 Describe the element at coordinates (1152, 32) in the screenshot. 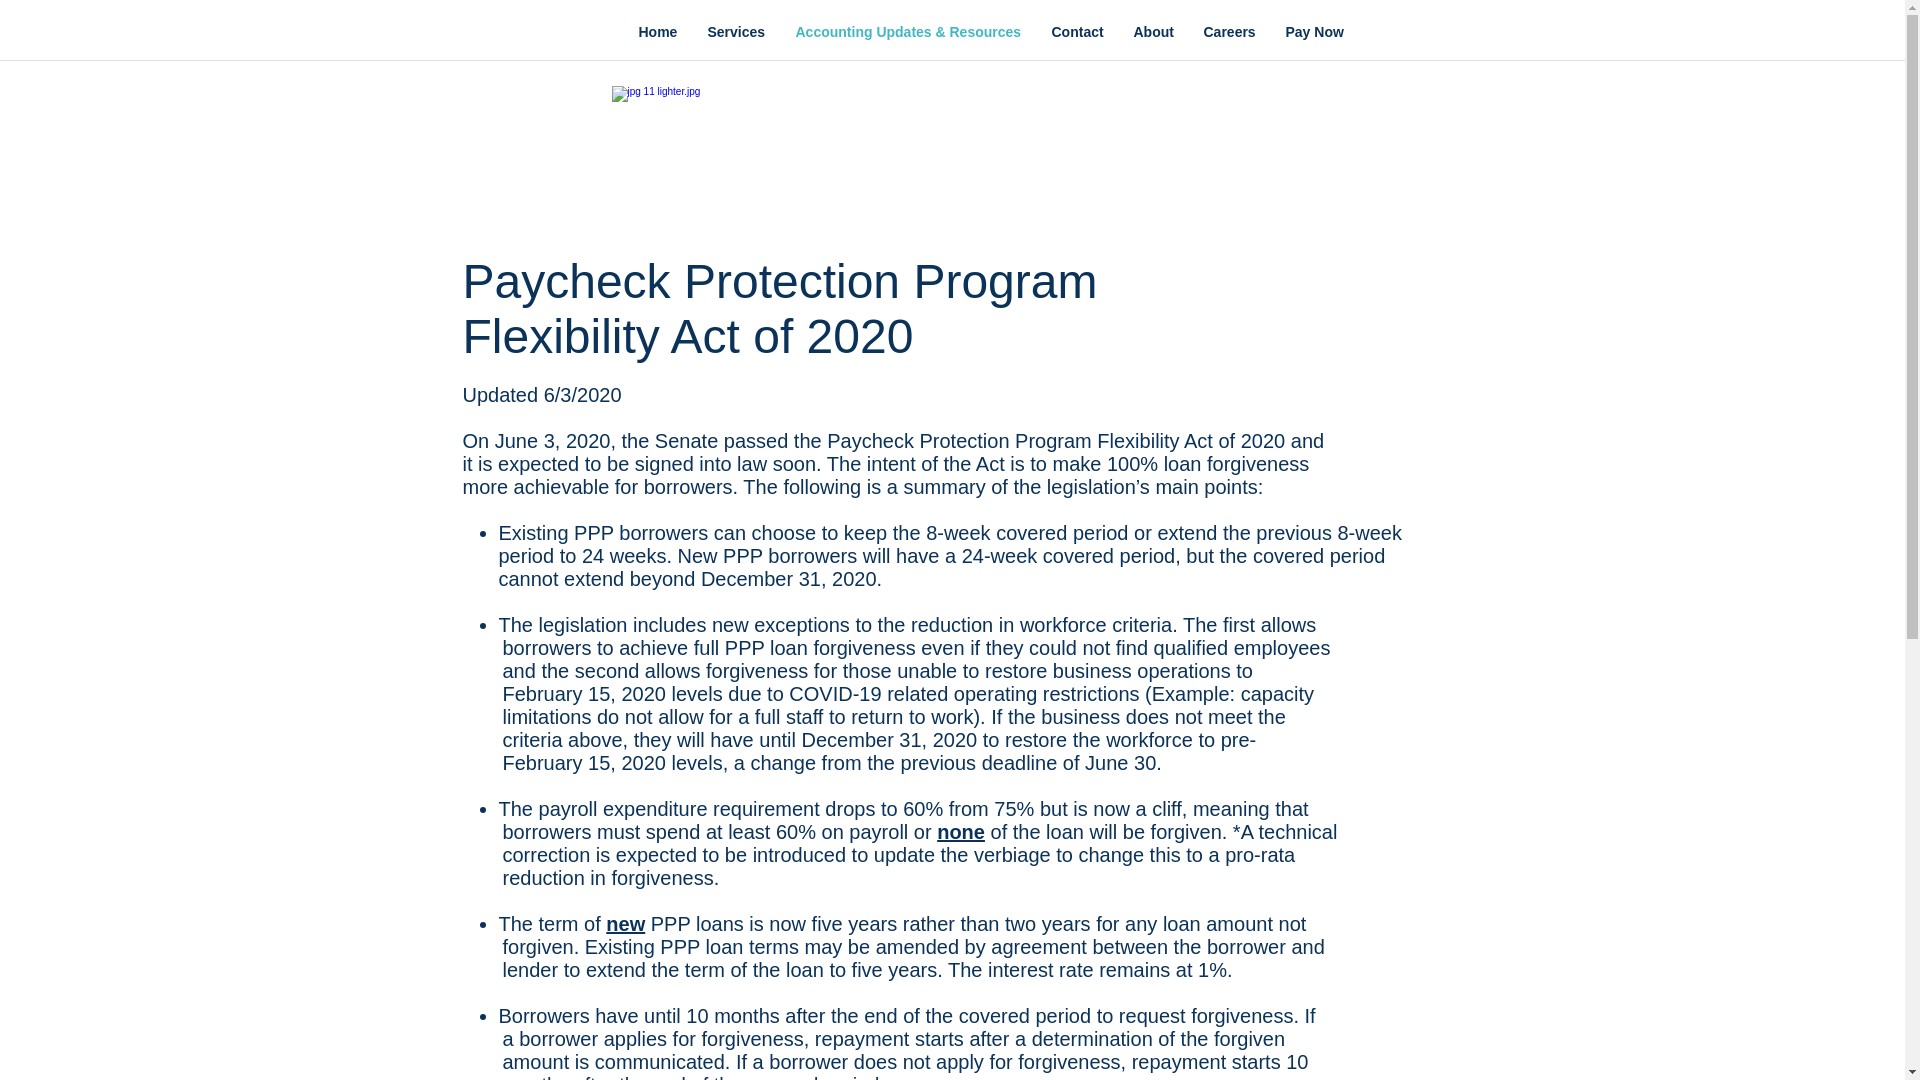

I see `About` at that location.